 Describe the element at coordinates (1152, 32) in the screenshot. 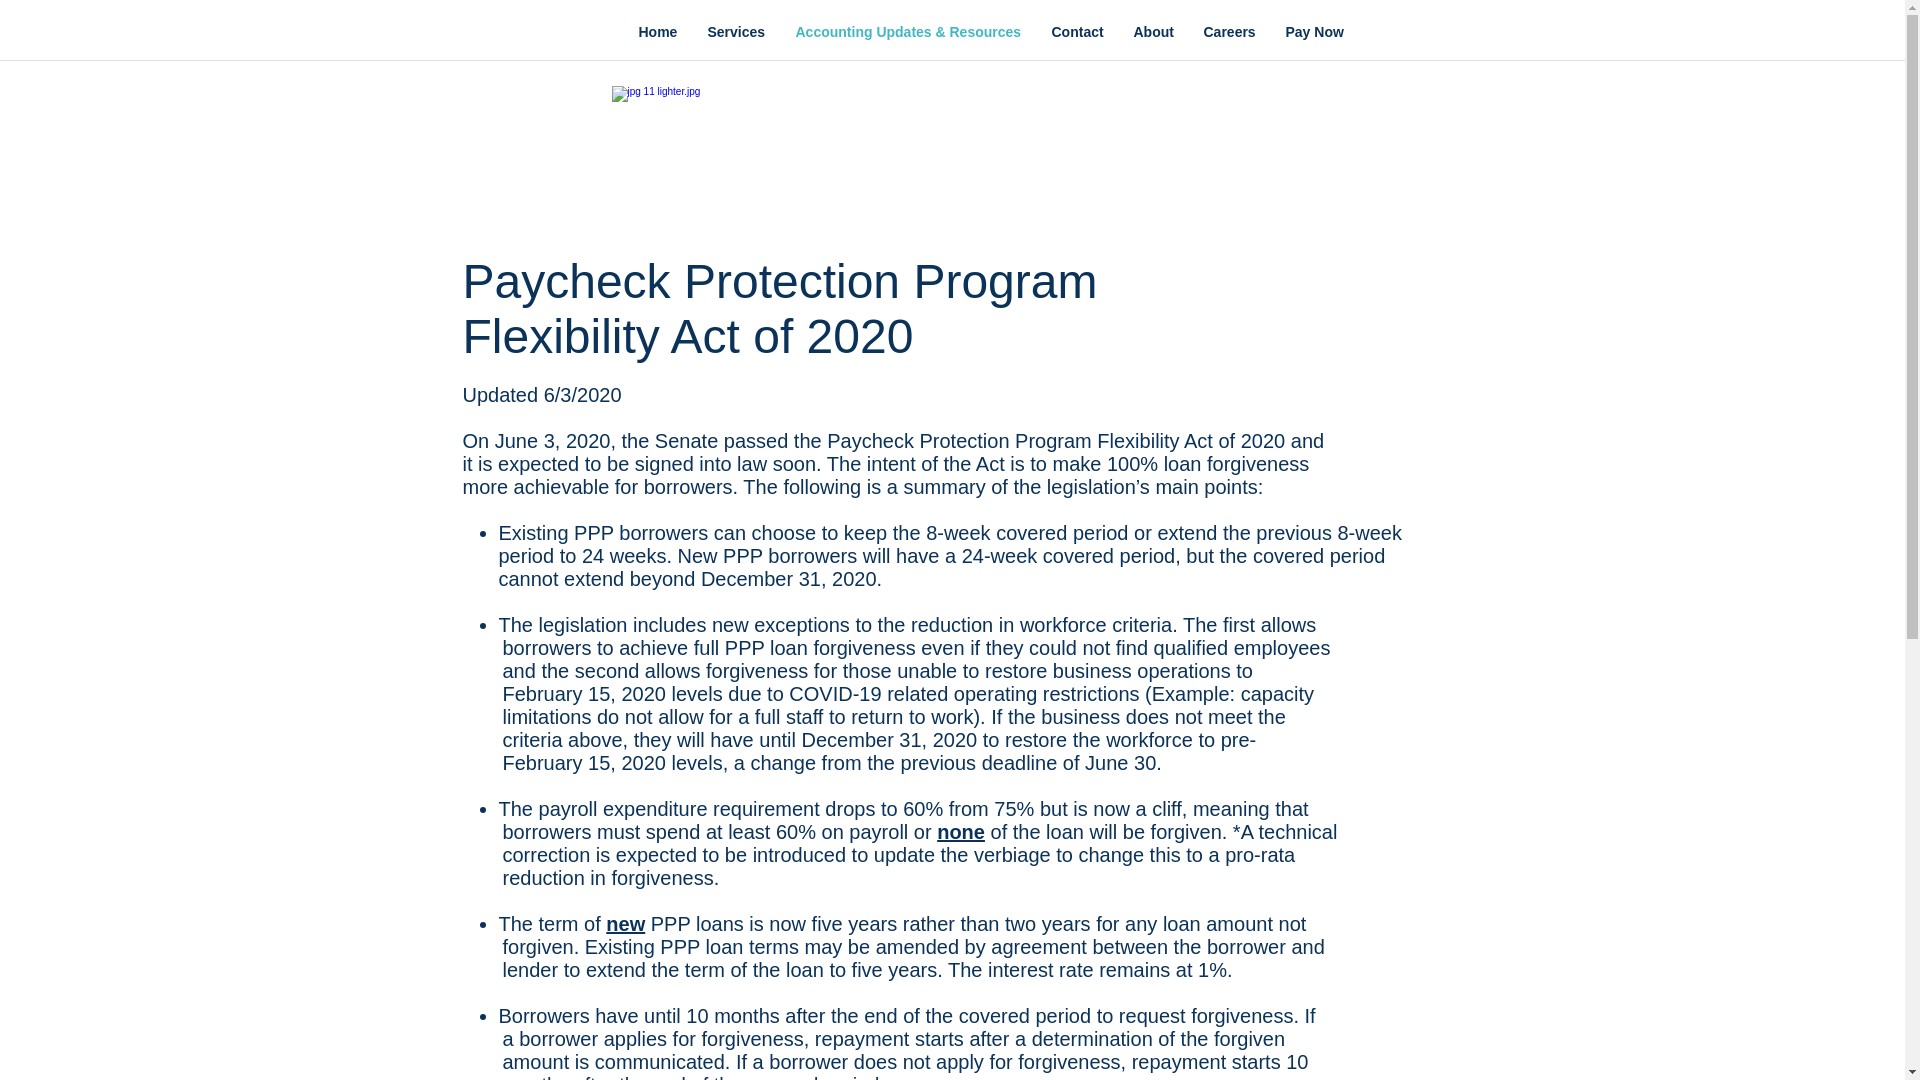

I see `About` at that location.